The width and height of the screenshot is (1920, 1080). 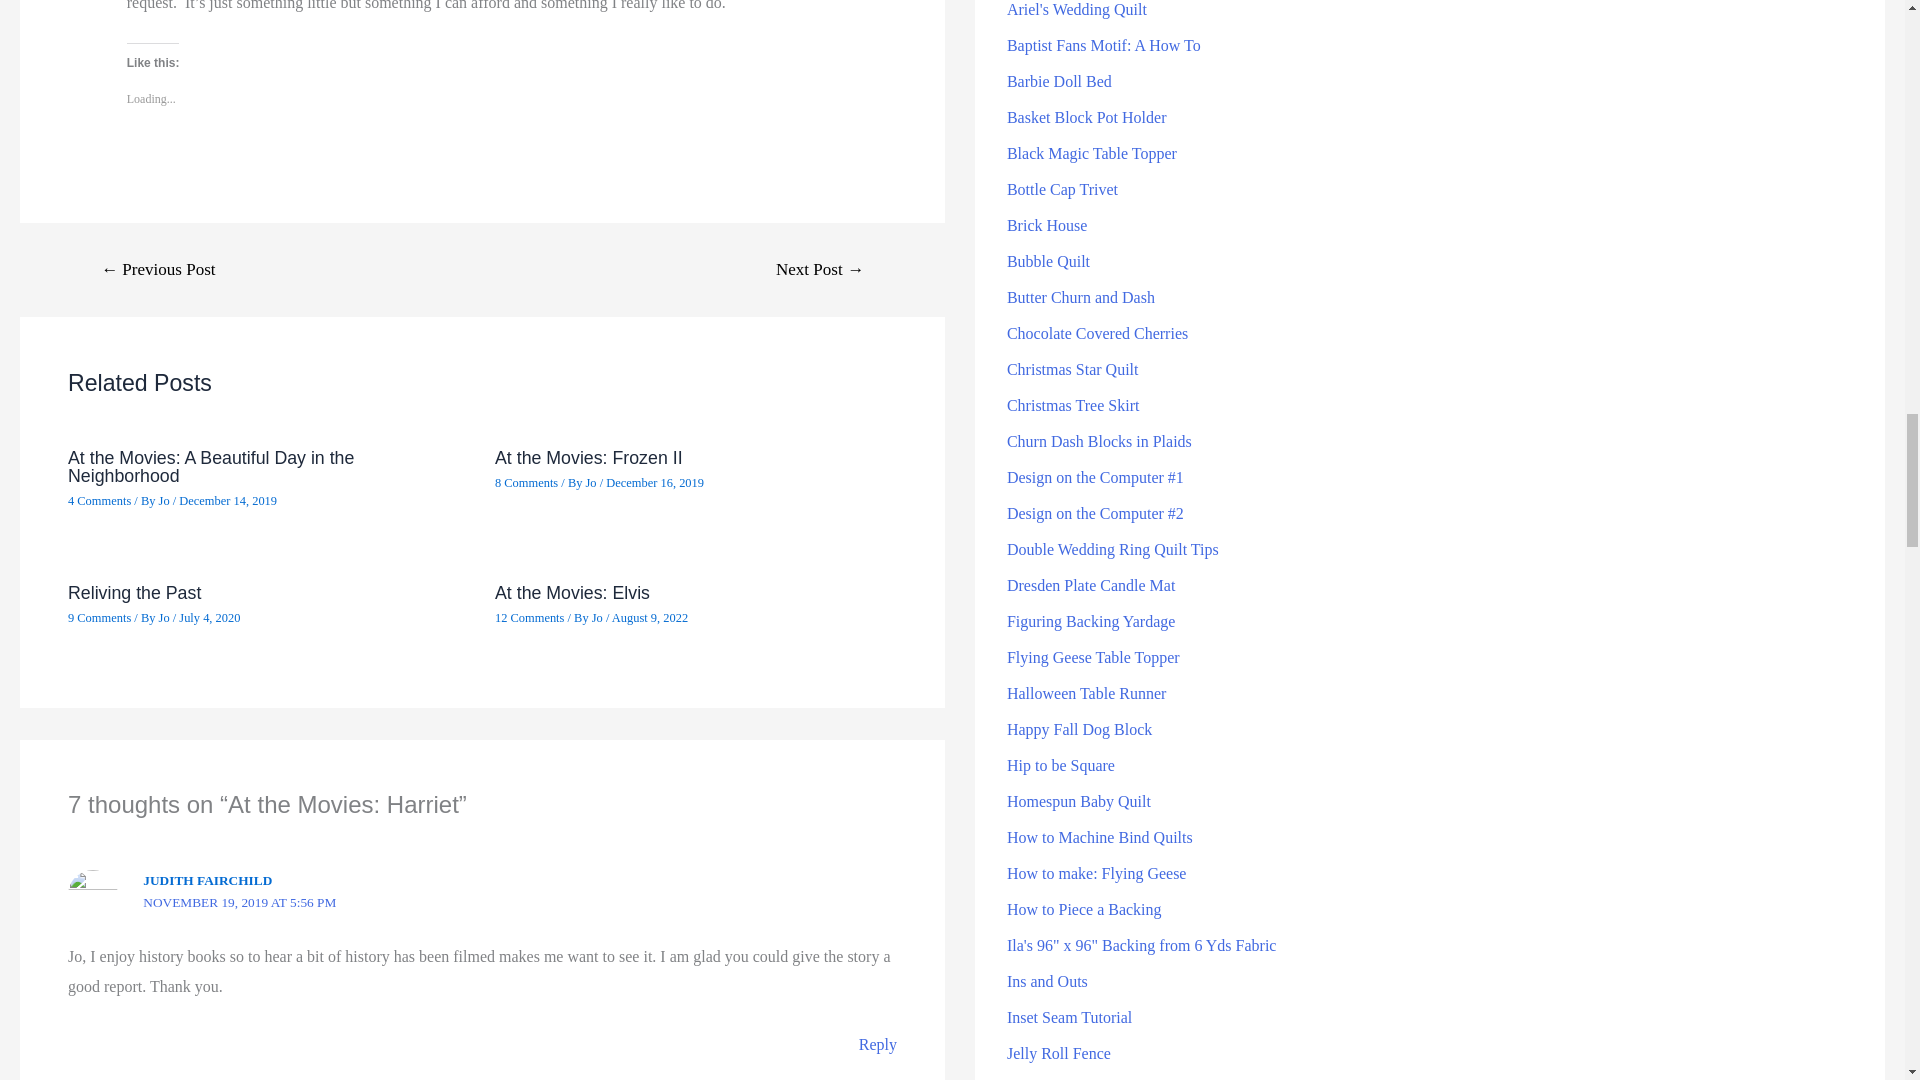 What do you see at coordinates (166, 618) in the screenshot?
I see `View all posts by Jo` at bounding box center [166, 618].